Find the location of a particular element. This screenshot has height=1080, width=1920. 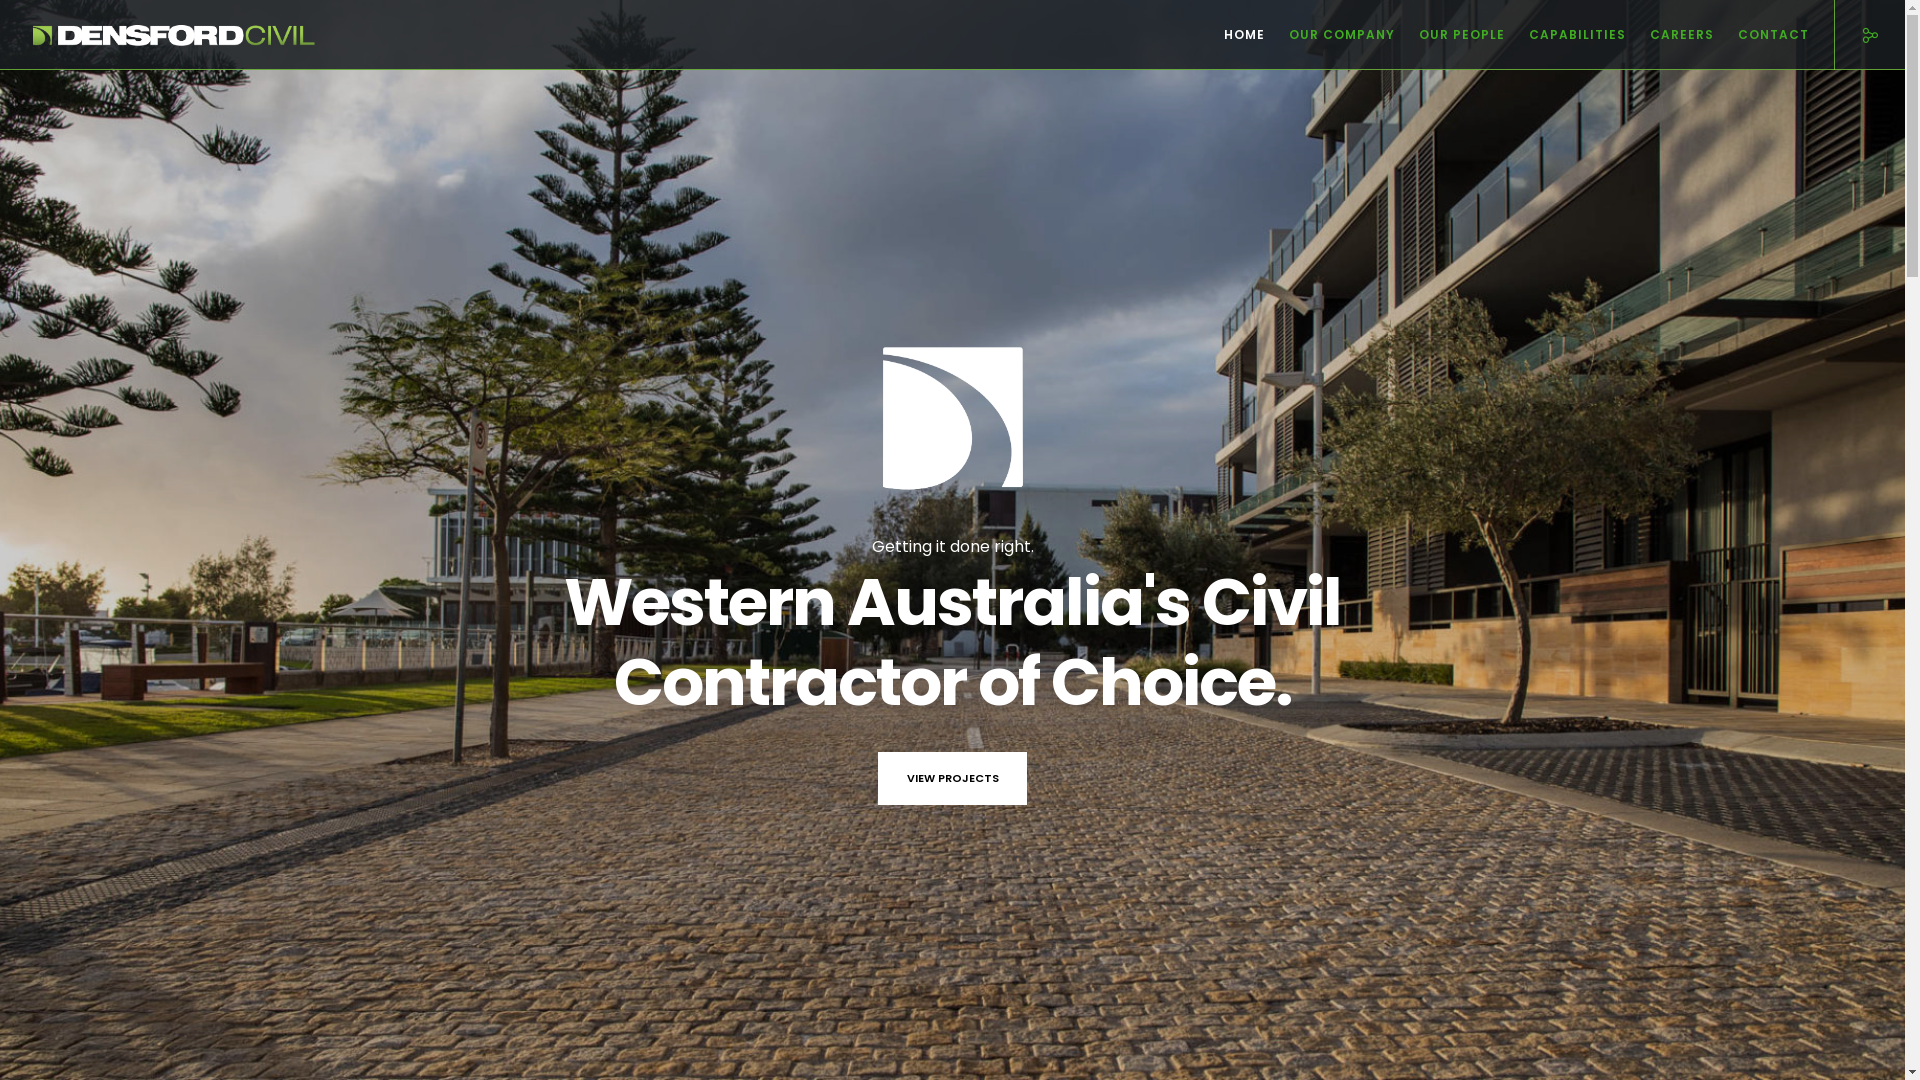

HOME is located at coordinates (1232, 35).